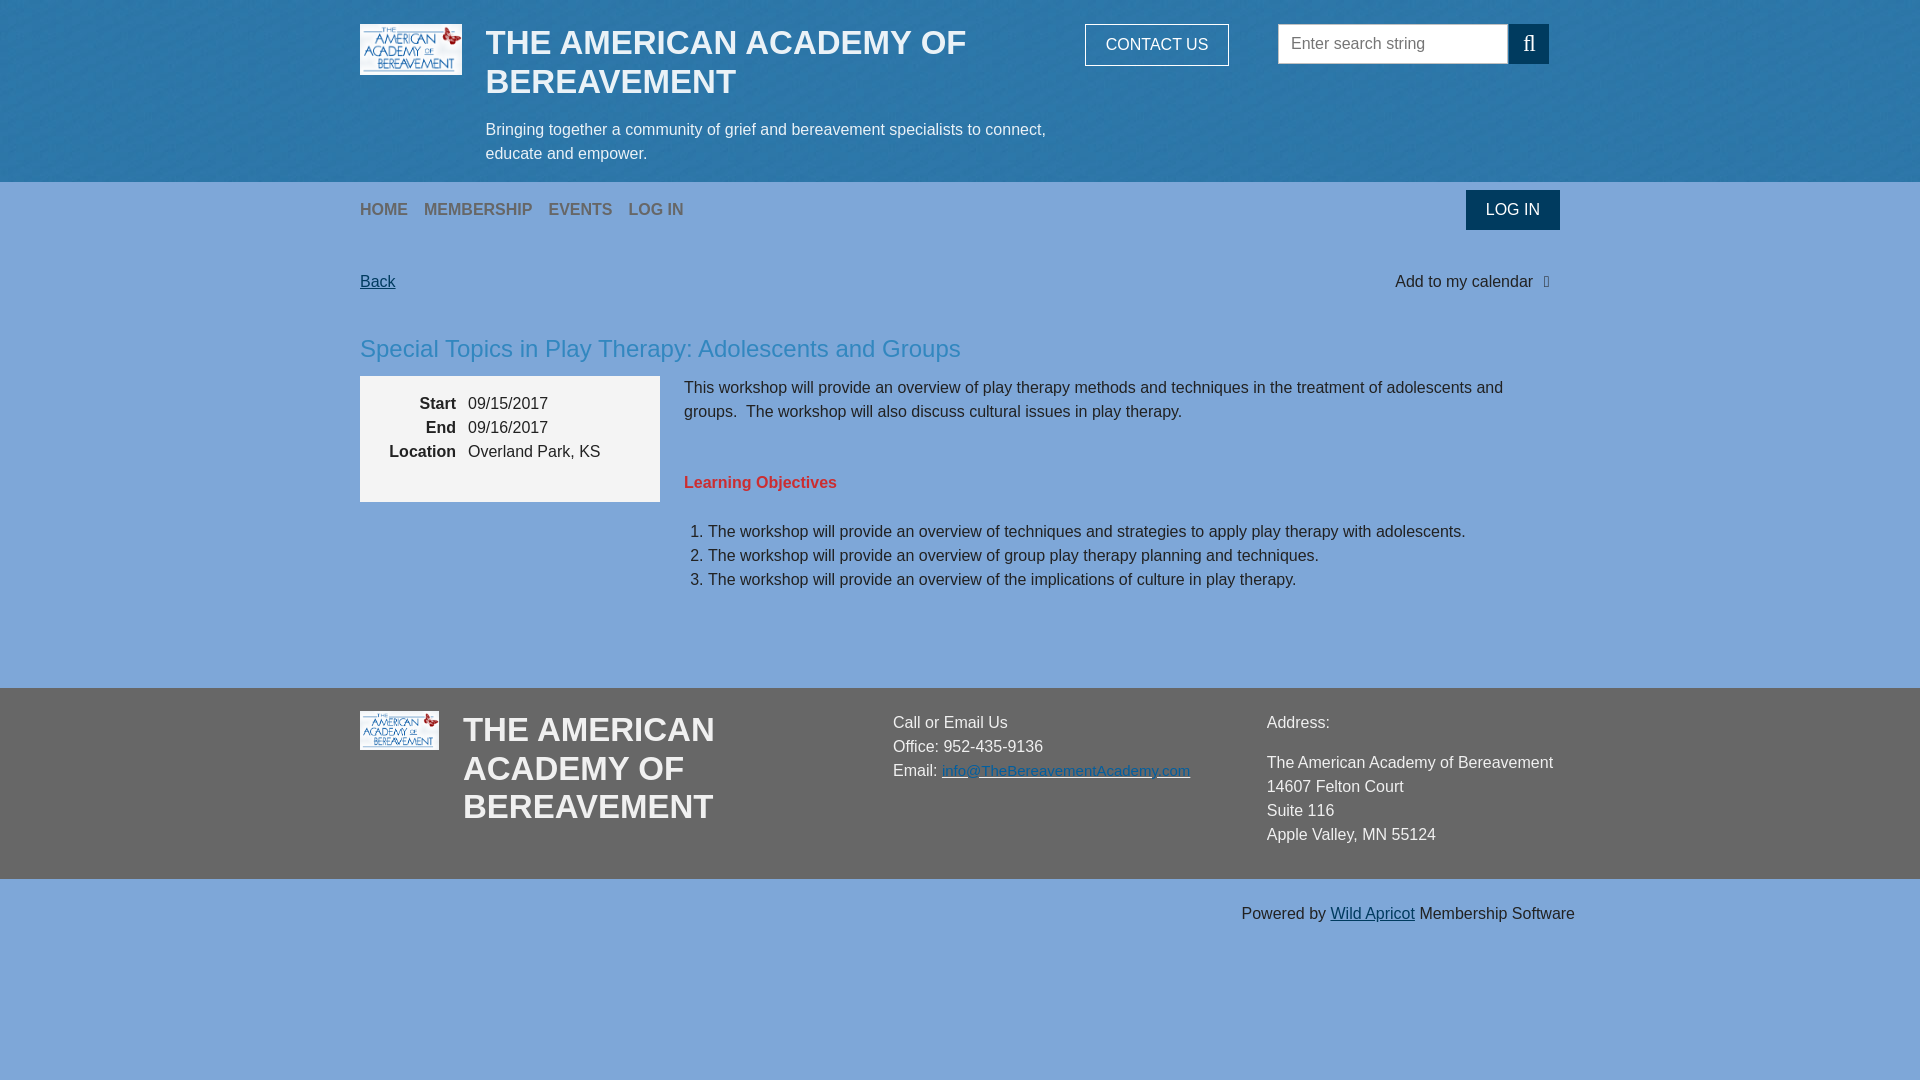 This screenshot has height=1080, width=1920. What do you see at coordinates (392, 209) in the screenshot?
I see `HOME` at bounding box center [392, 209].